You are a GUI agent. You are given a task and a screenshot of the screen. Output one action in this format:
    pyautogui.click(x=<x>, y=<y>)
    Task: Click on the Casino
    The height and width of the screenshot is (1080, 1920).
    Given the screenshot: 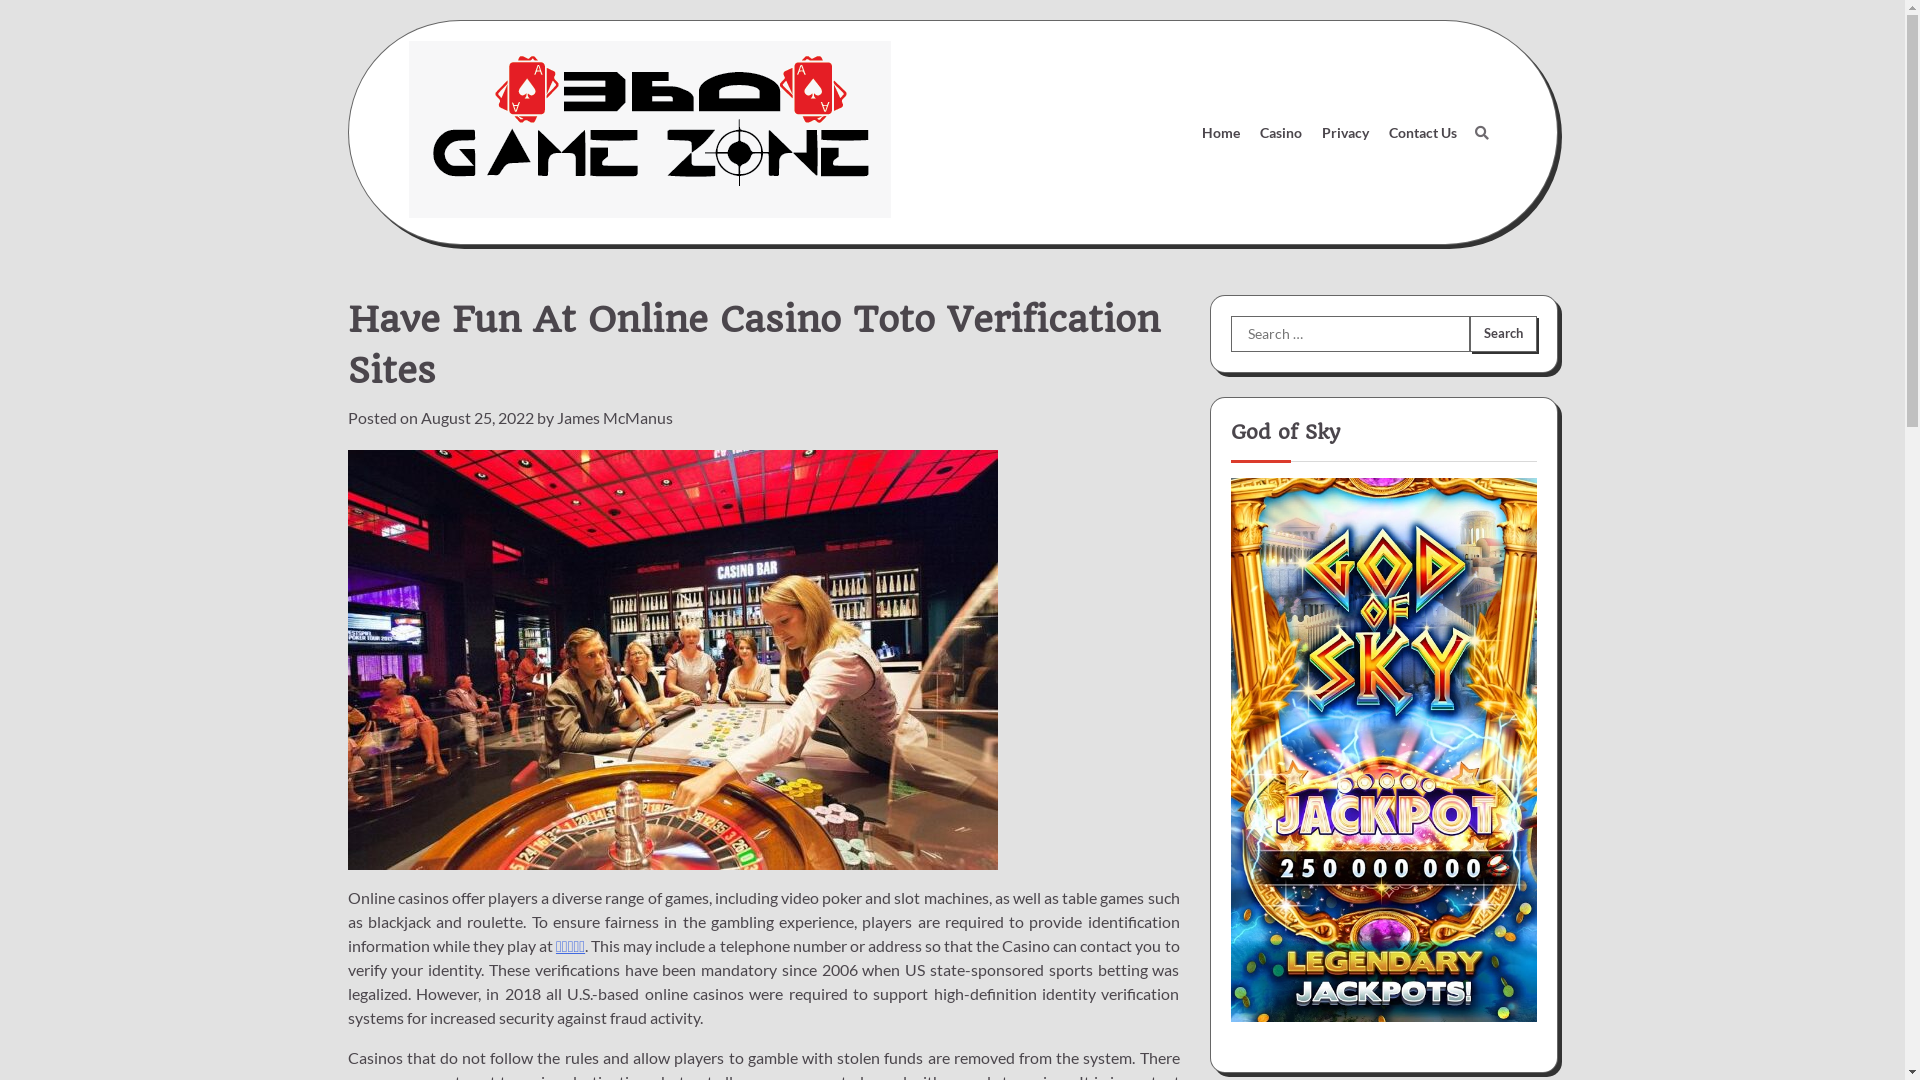 What is the action you would take?
    pyautogui.click(x=1281, y=132)
    